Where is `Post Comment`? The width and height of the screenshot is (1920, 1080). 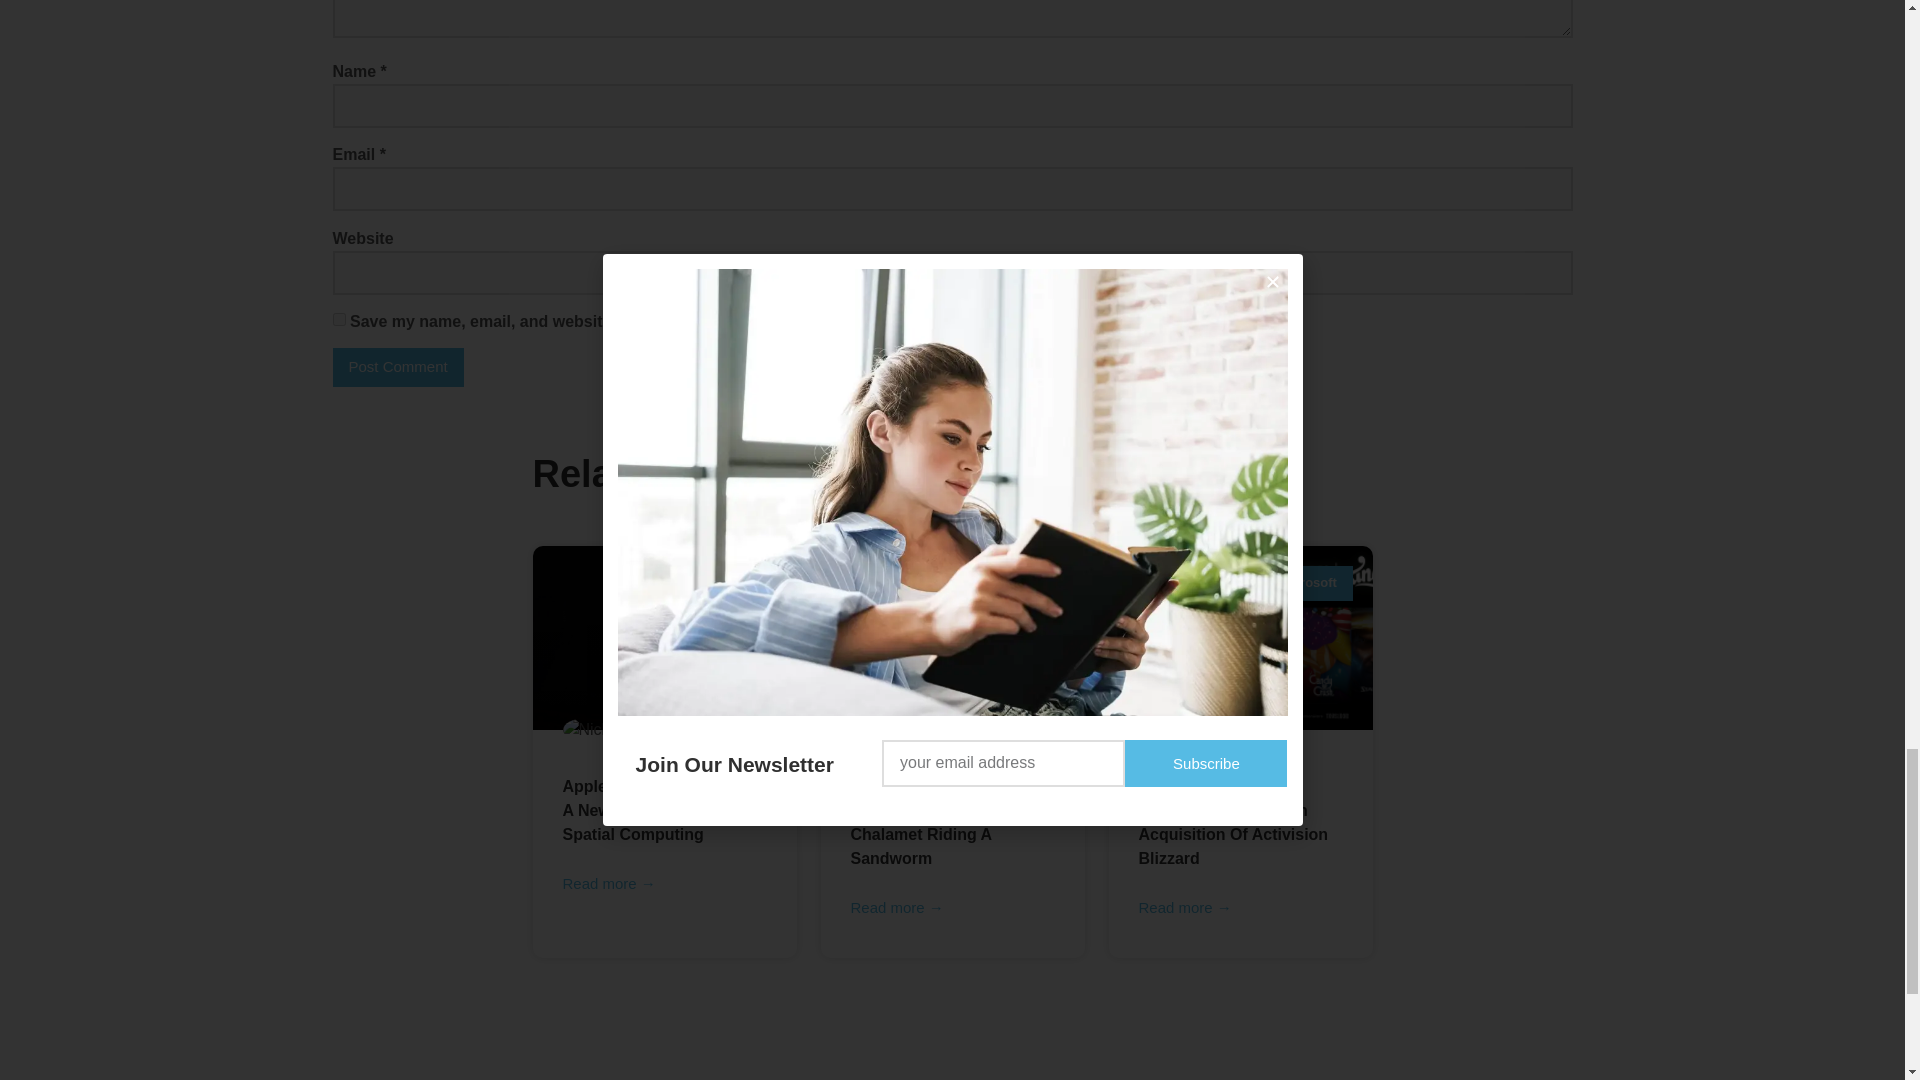 Post Comment is located at coordinates (397, 366).